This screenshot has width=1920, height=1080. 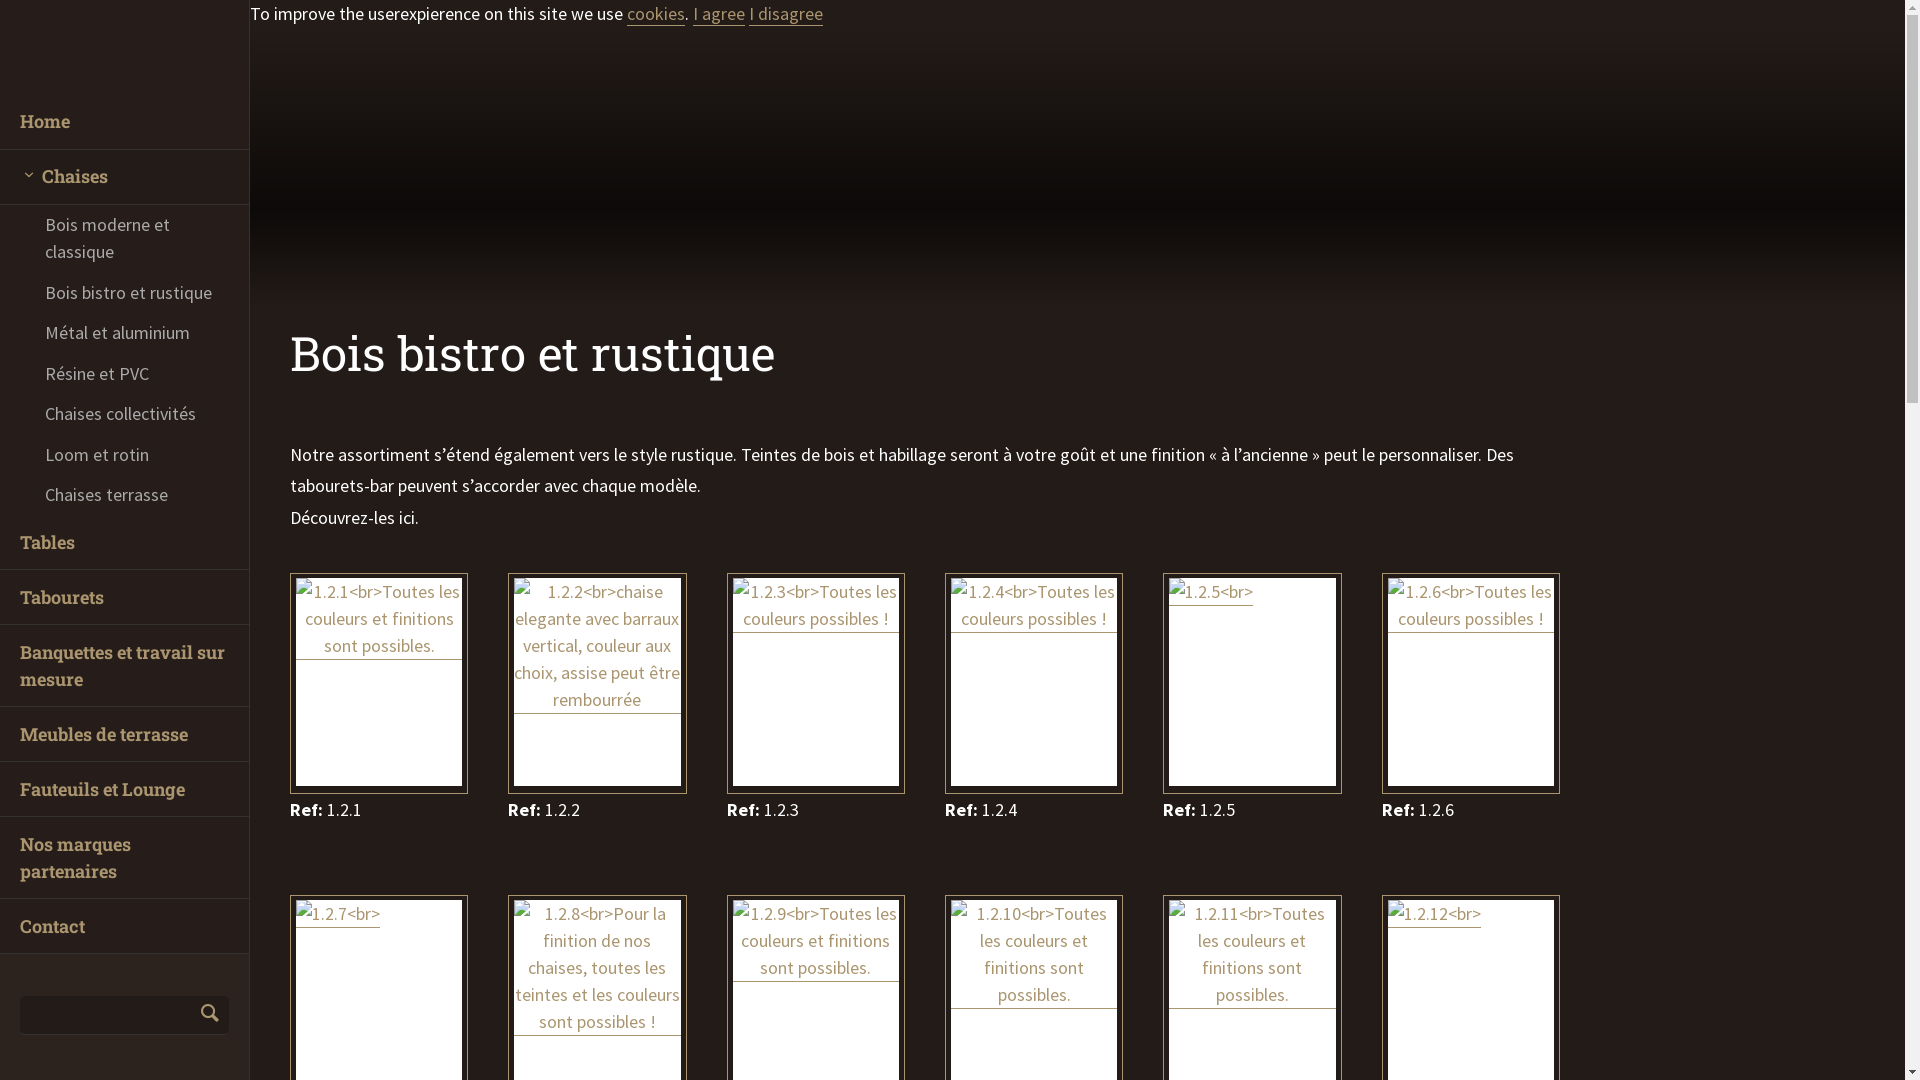 What do you see at coordinates (719, 14) in the screenshot?
I see `I agree` at bounding box center [719, 14].